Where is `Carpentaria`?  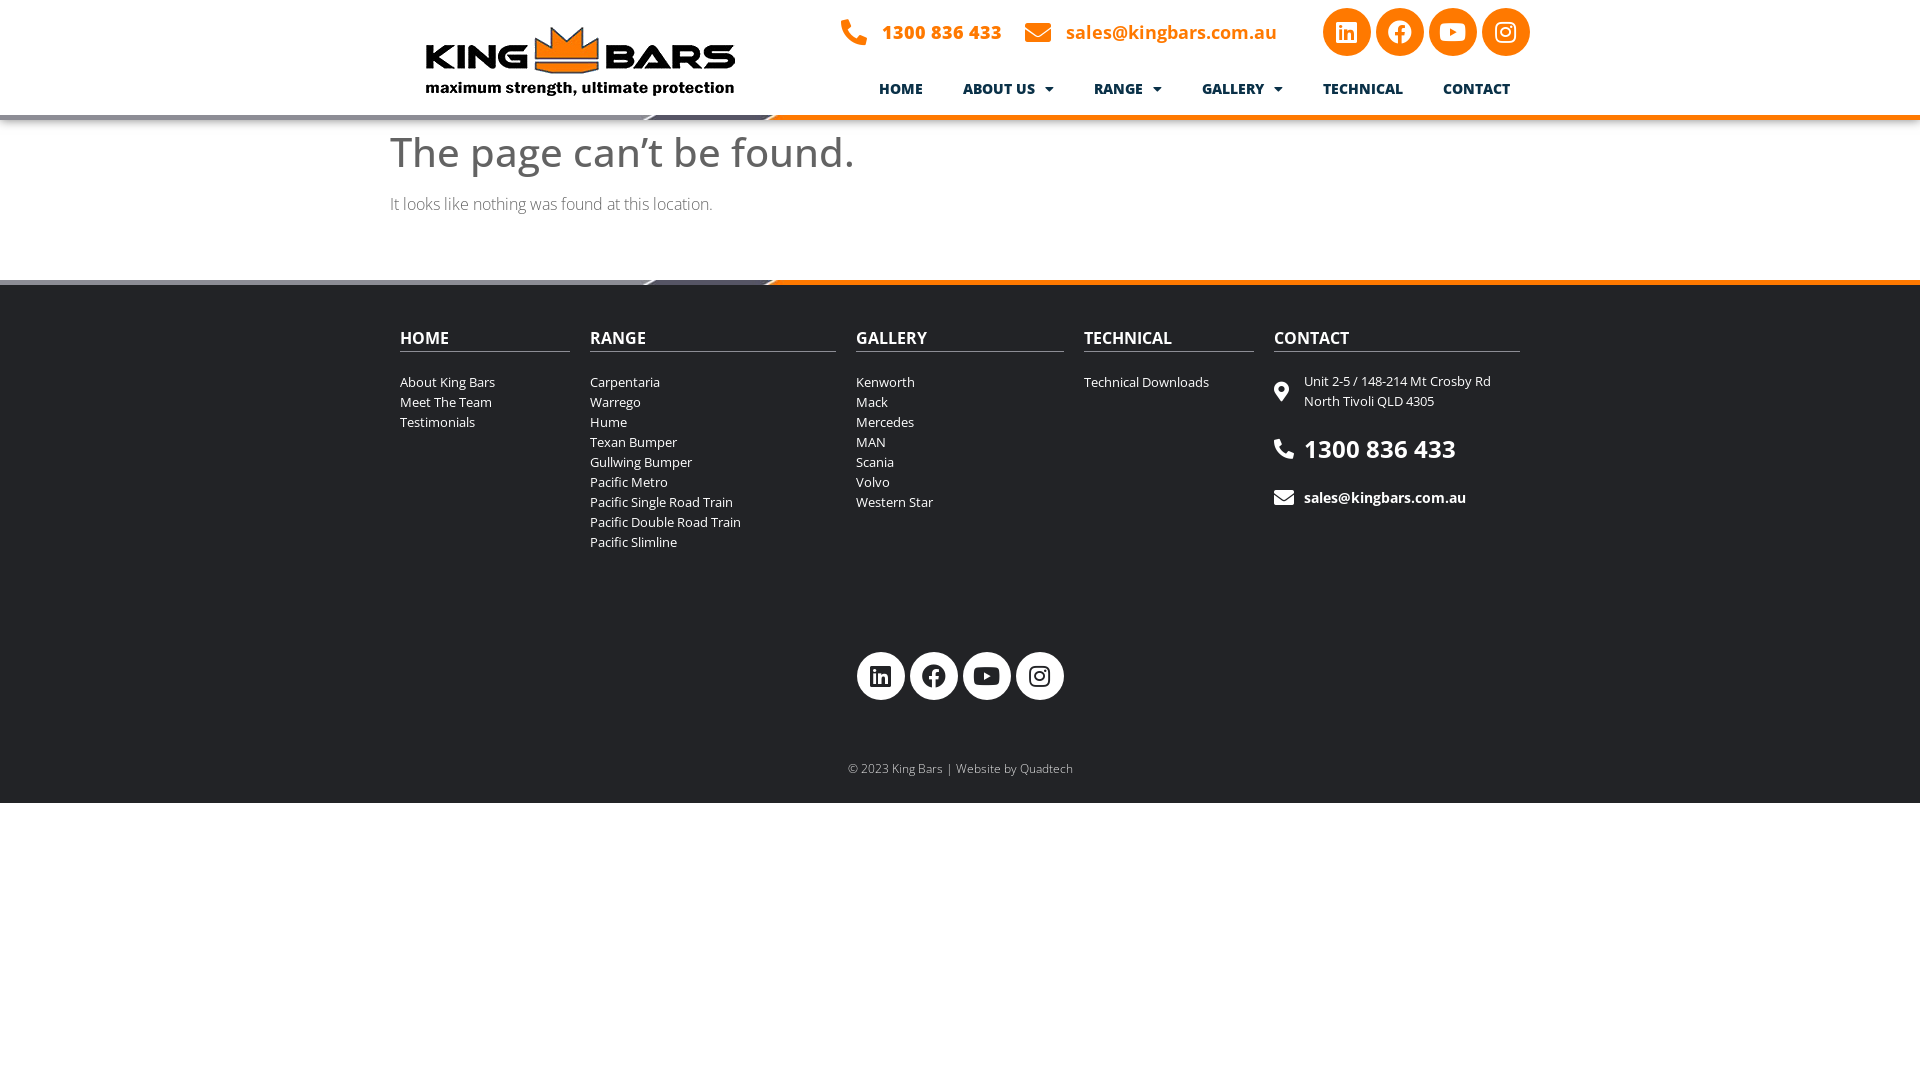
Carpentaria is located at coordinates (713, 382).